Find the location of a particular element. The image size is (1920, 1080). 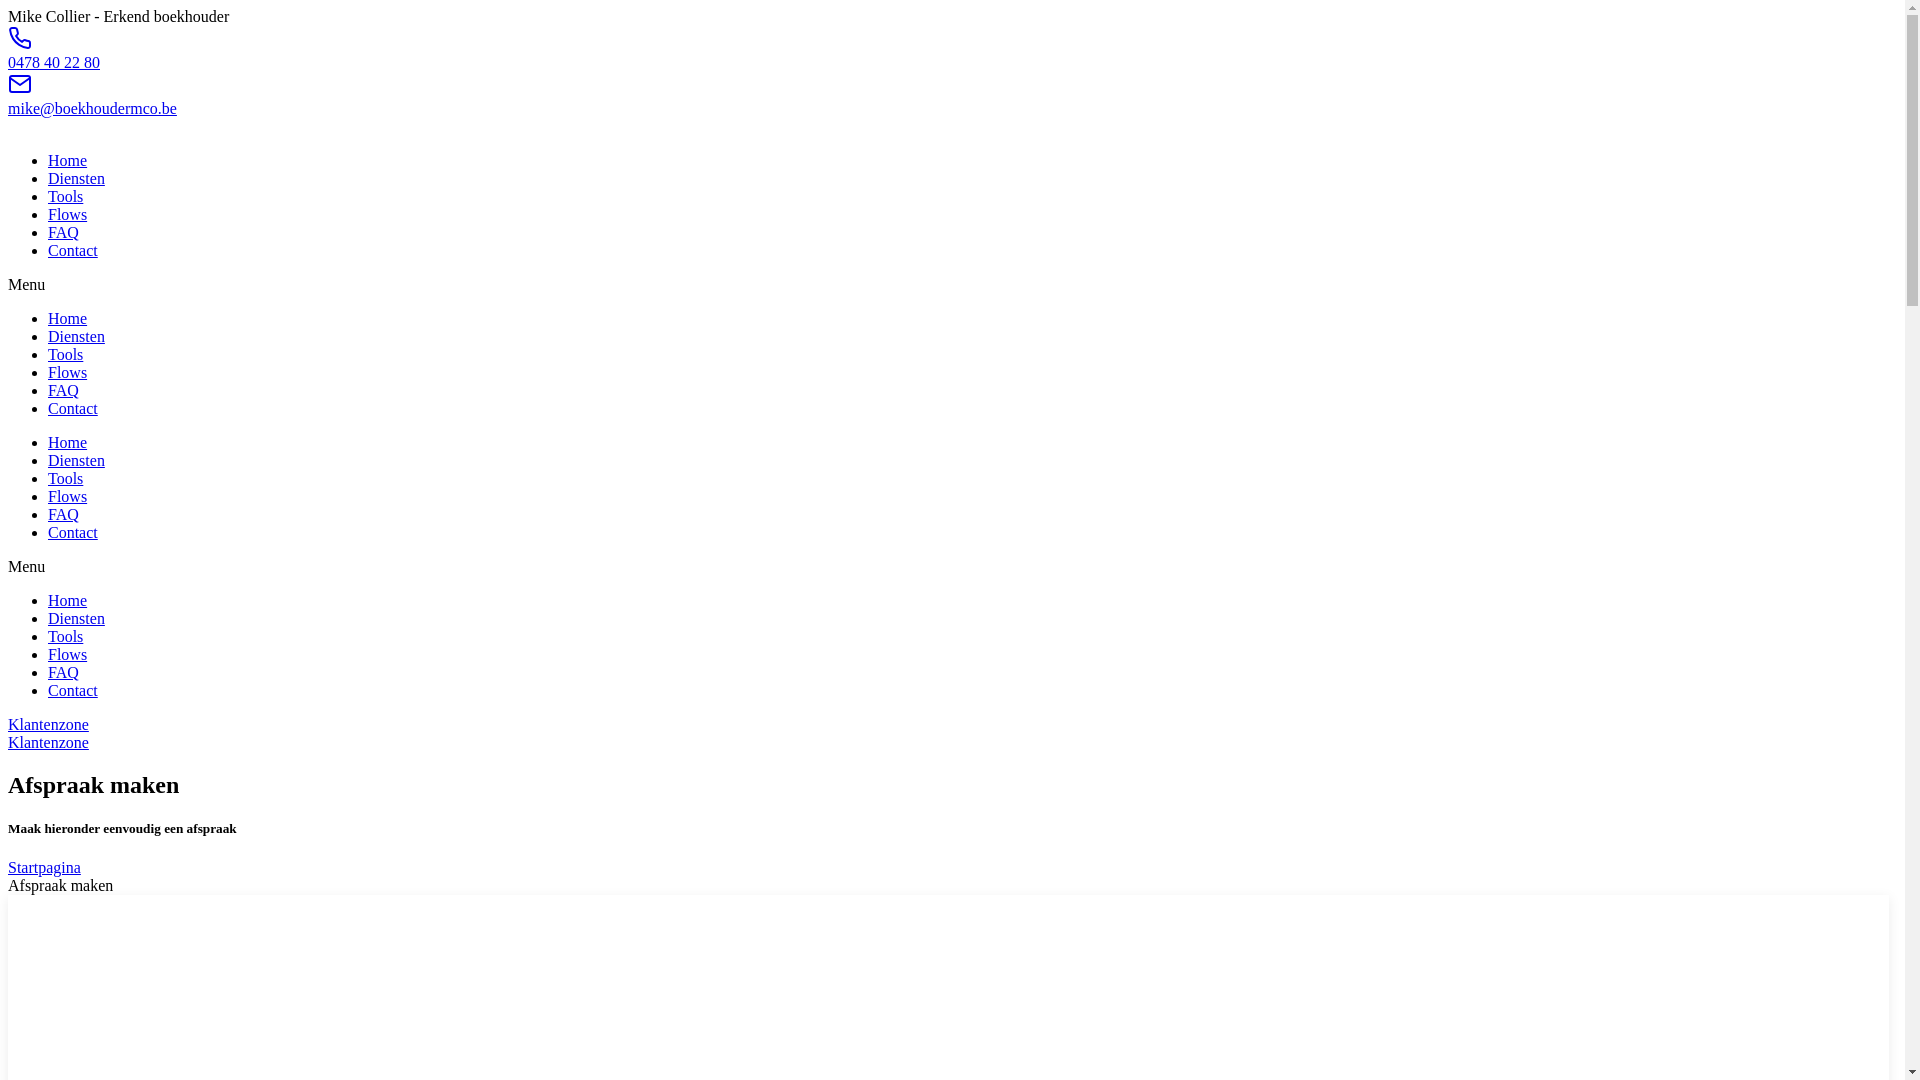

Tools is located at coordinates (66, 196).